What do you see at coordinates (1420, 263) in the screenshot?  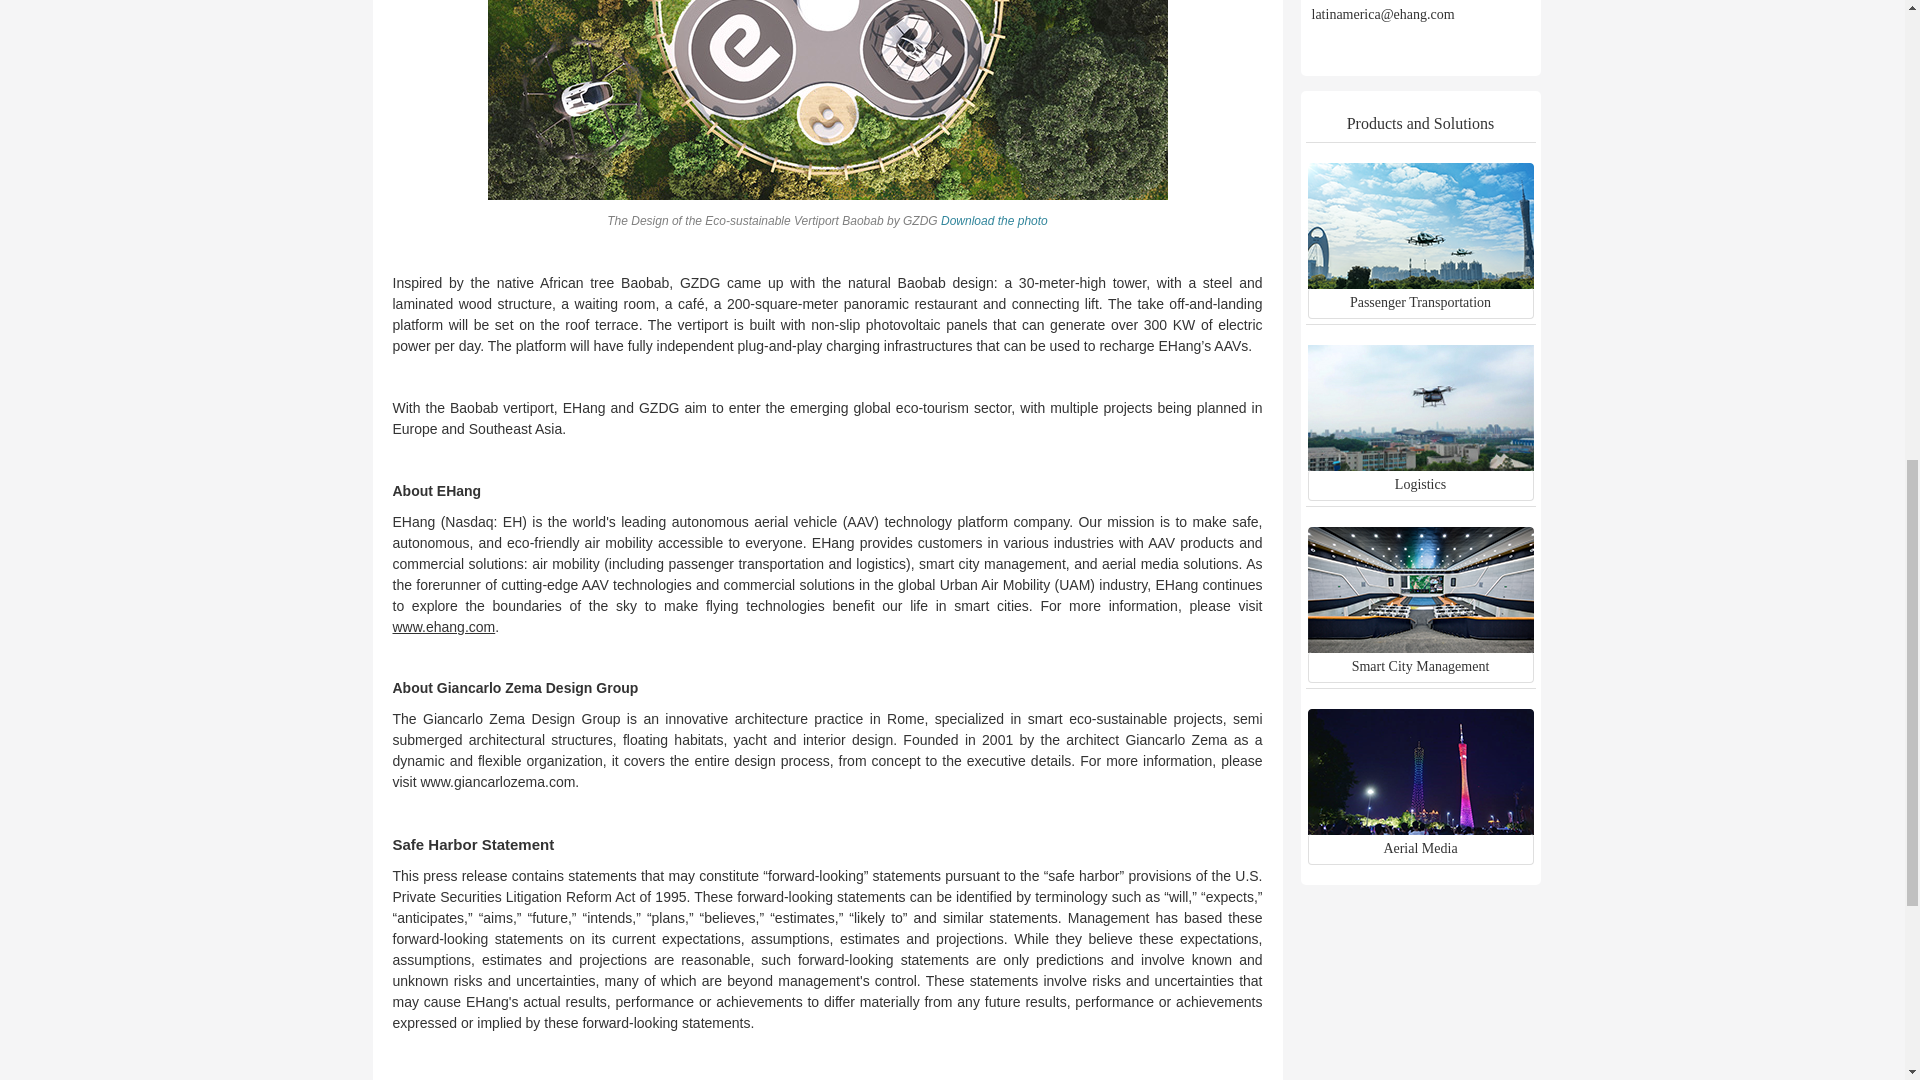 I see `Passenger Transportation` at bounding box center [1420, 263].